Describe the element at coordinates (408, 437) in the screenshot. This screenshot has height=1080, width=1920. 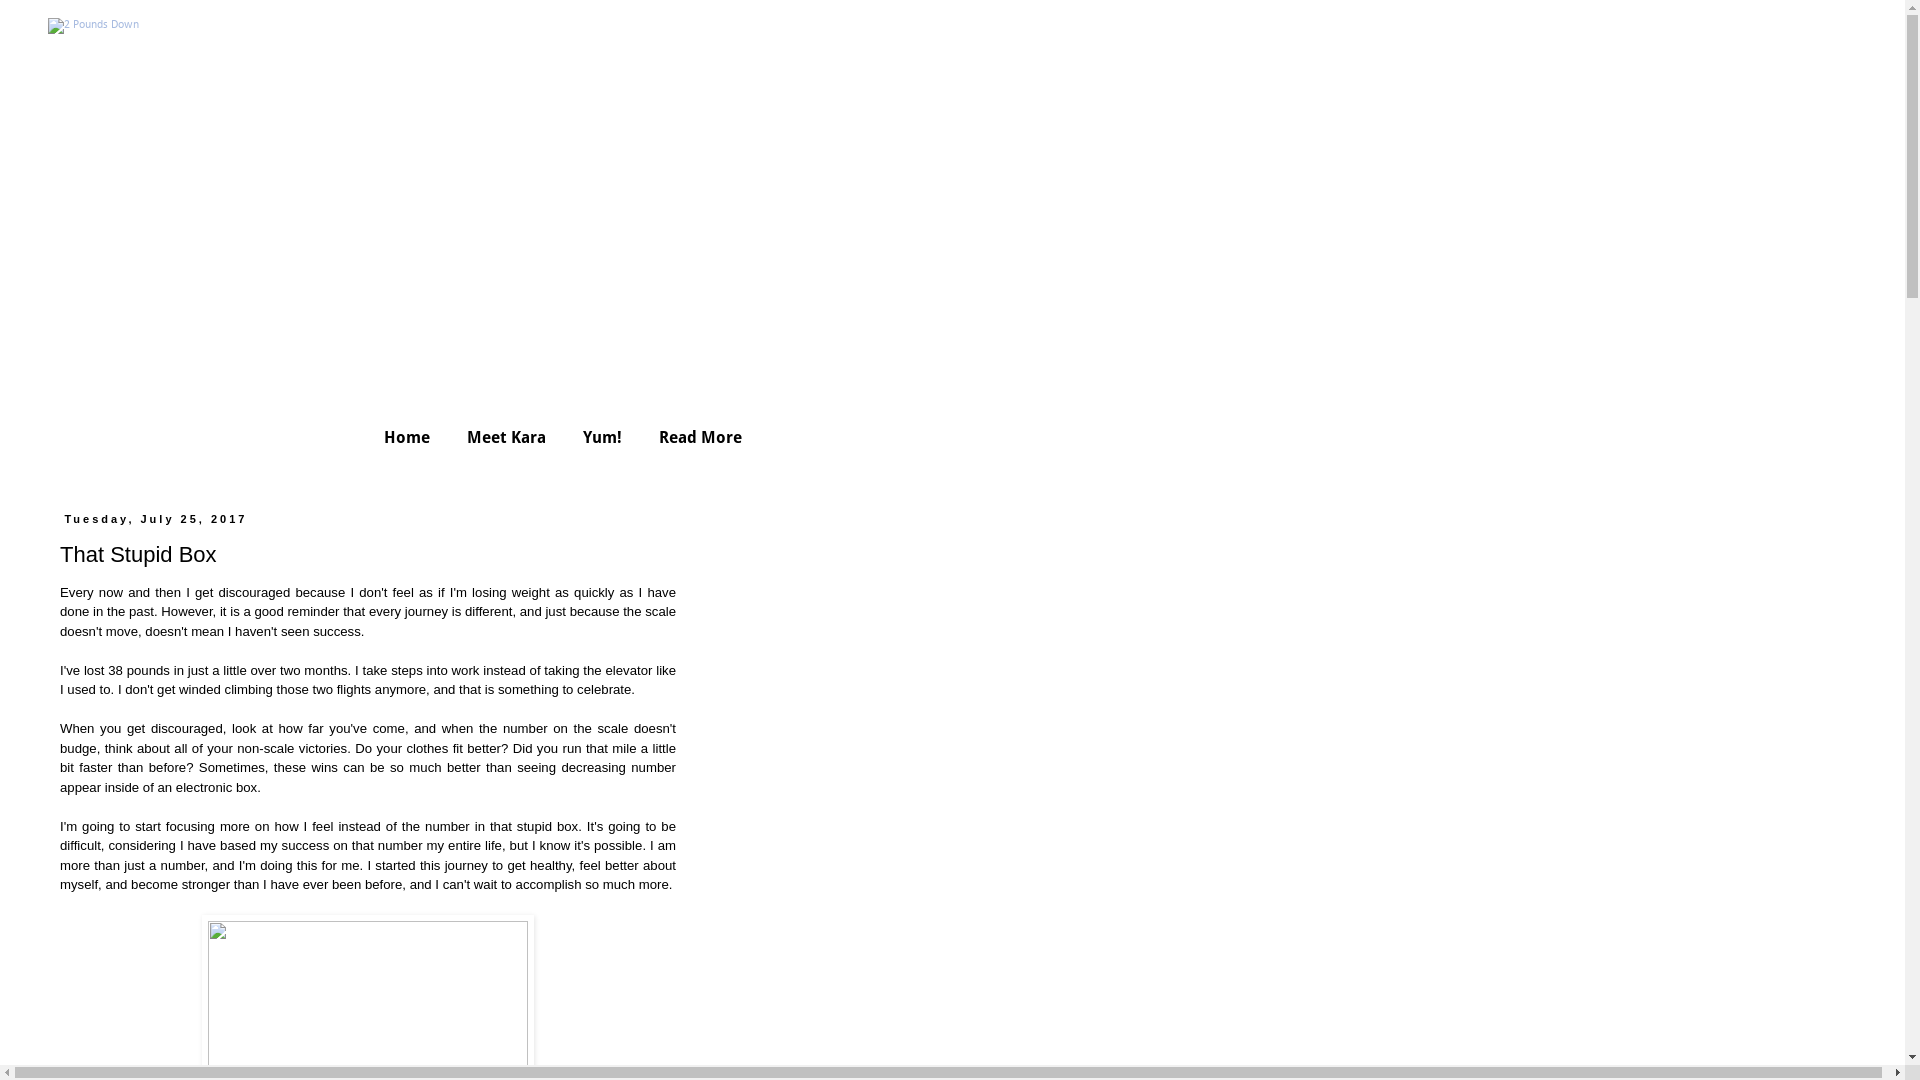
I see `Home` at that location.